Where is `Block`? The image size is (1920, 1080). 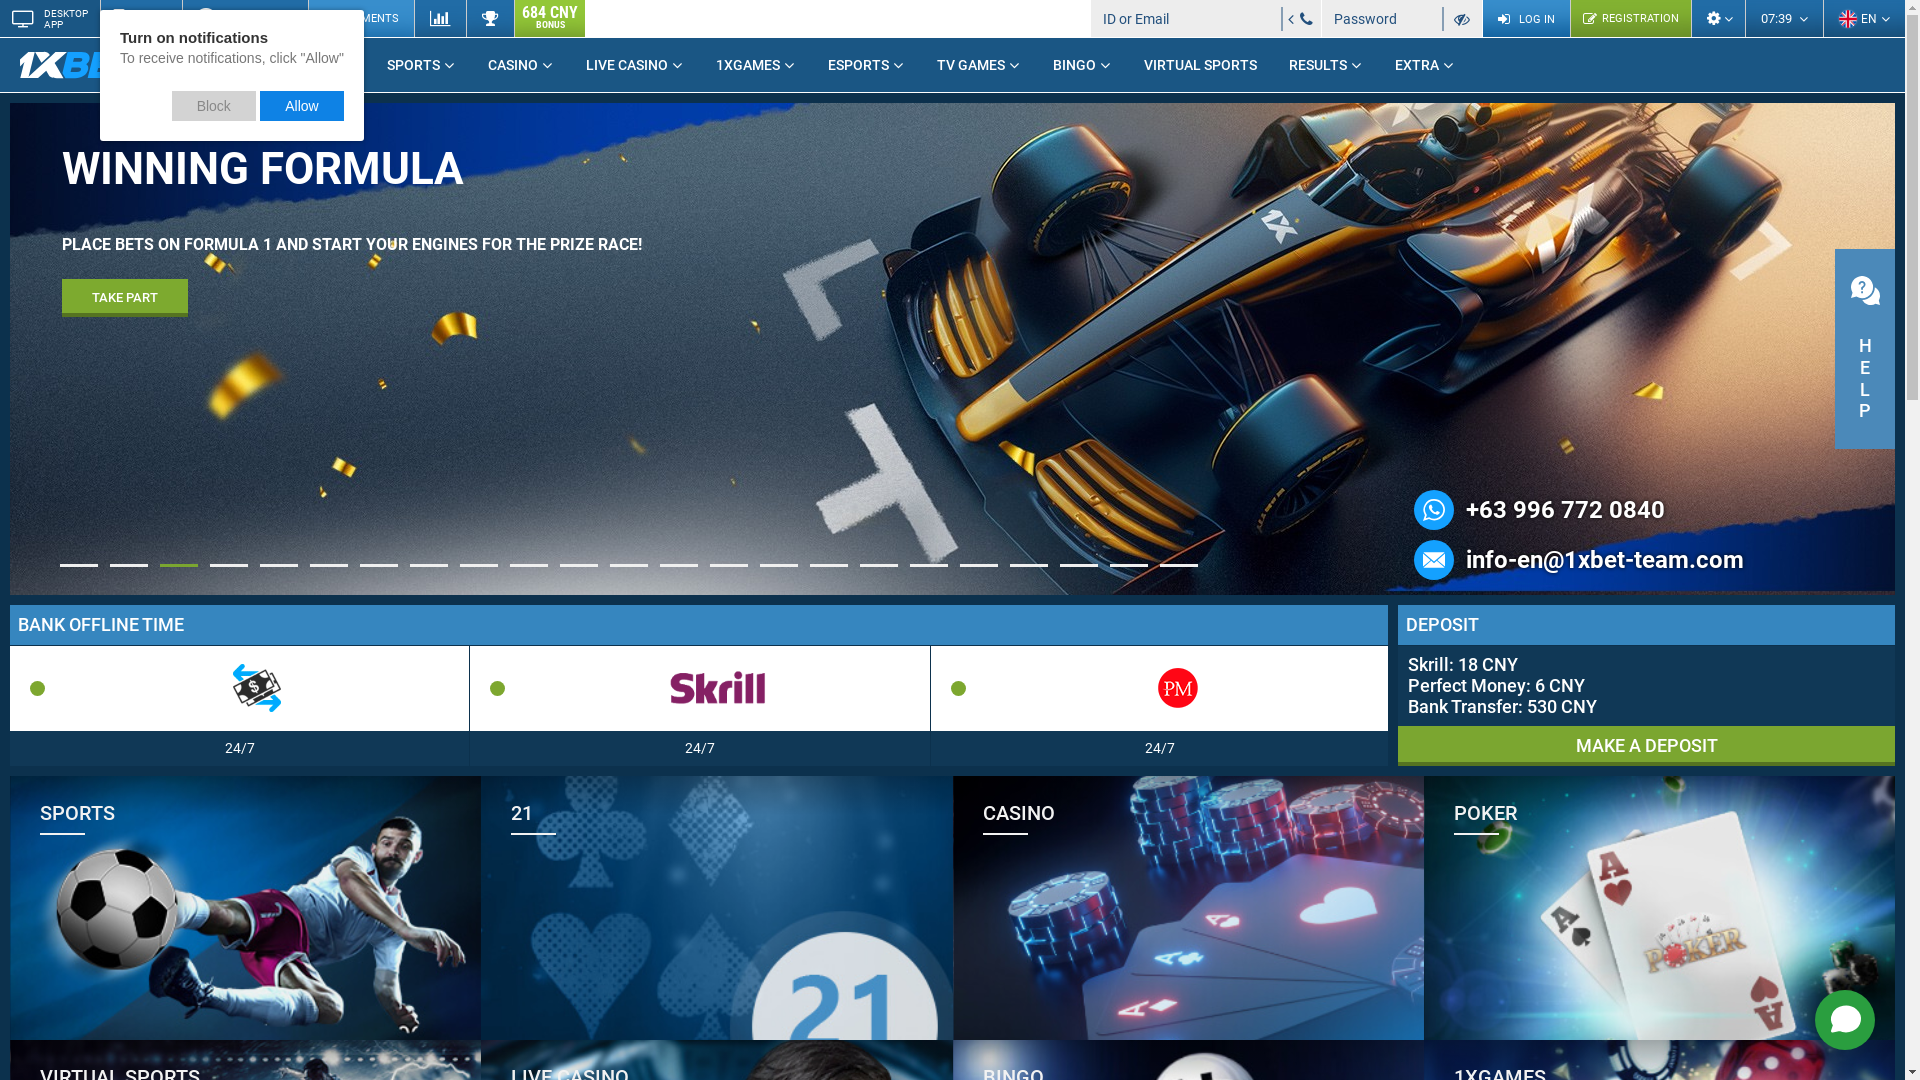
Block is located at coordinates (214, 106).